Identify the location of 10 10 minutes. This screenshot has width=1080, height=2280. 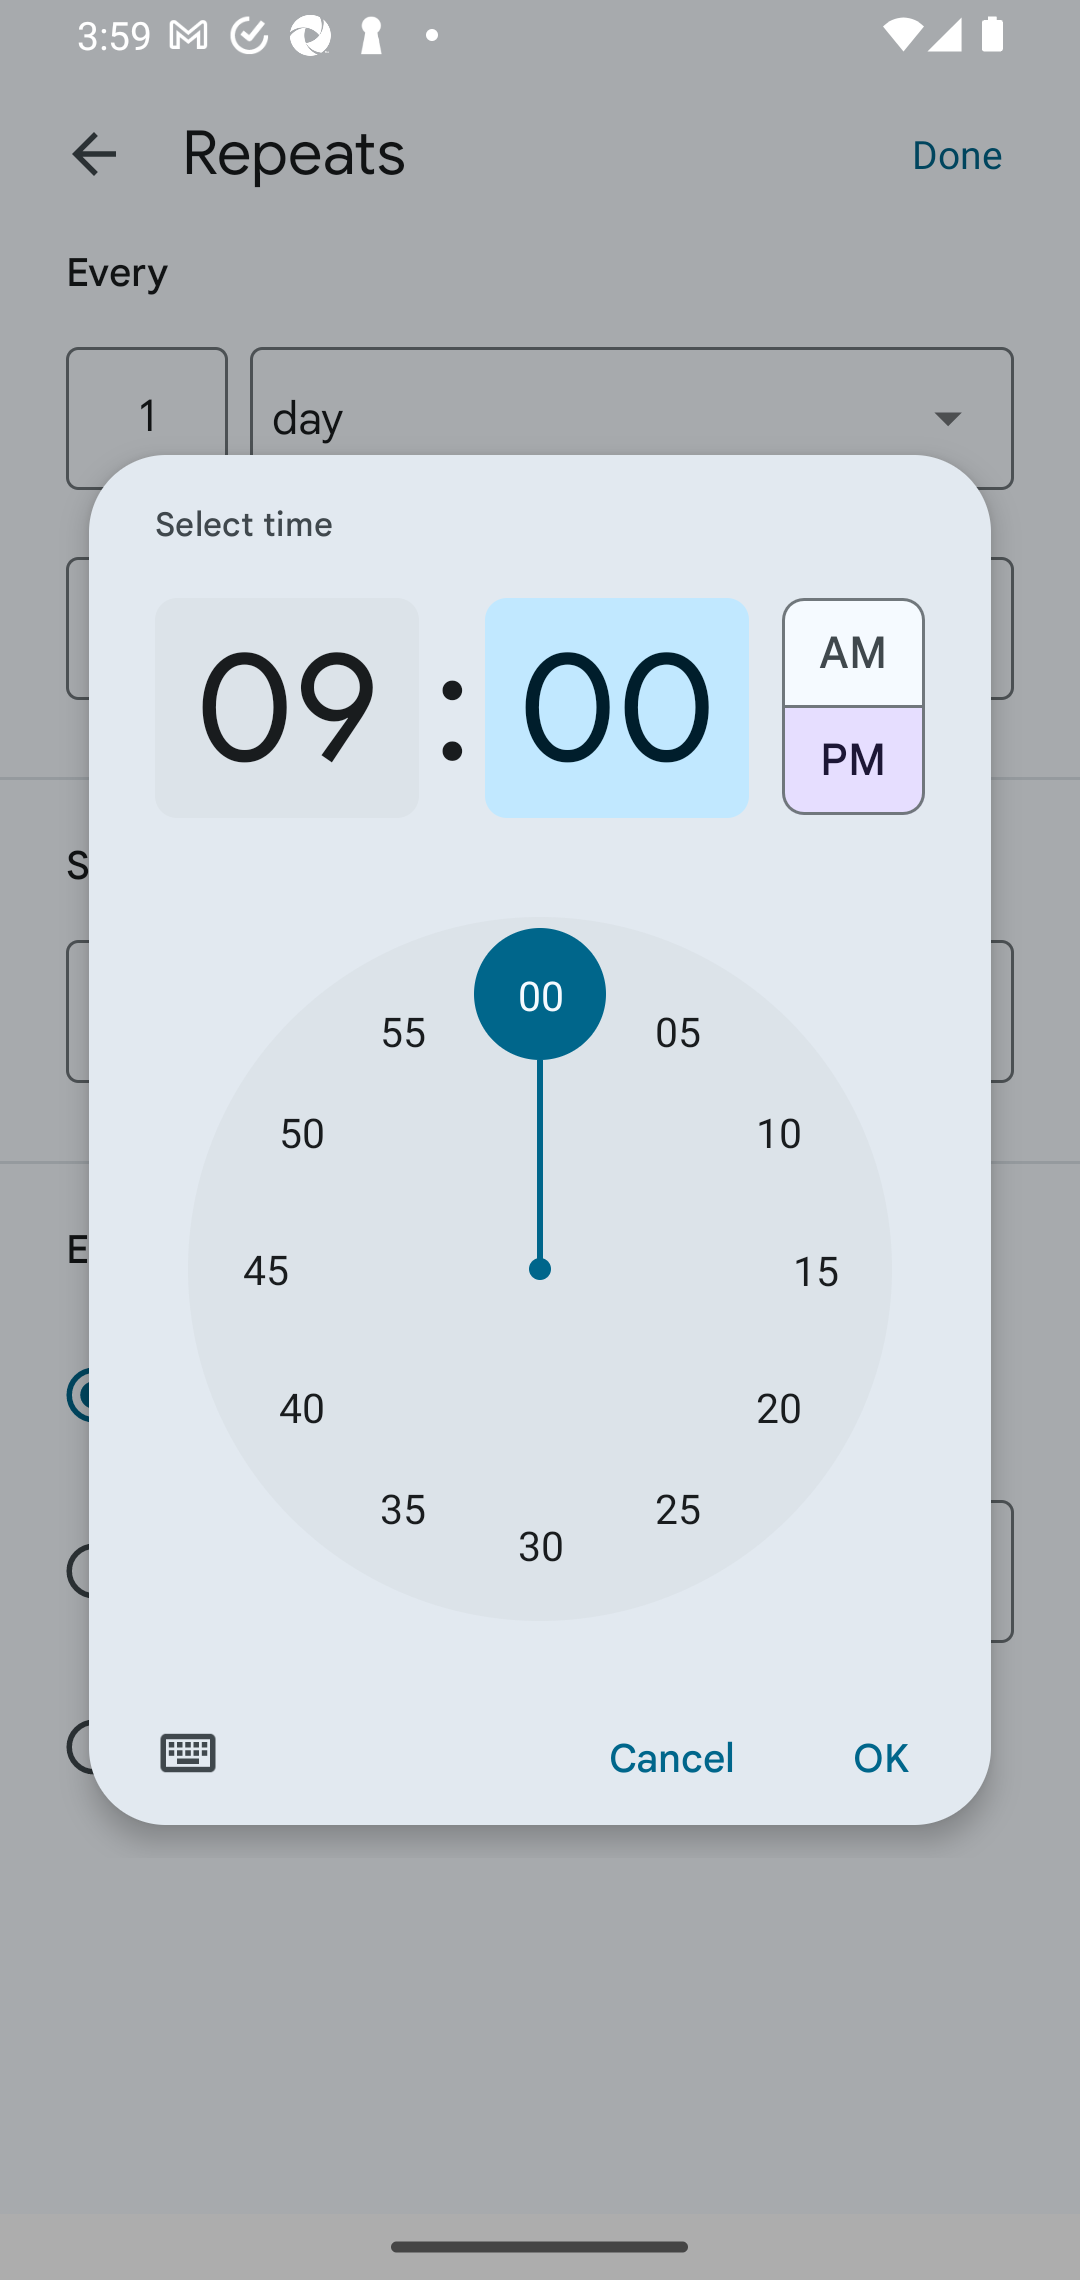
(778, 1132).